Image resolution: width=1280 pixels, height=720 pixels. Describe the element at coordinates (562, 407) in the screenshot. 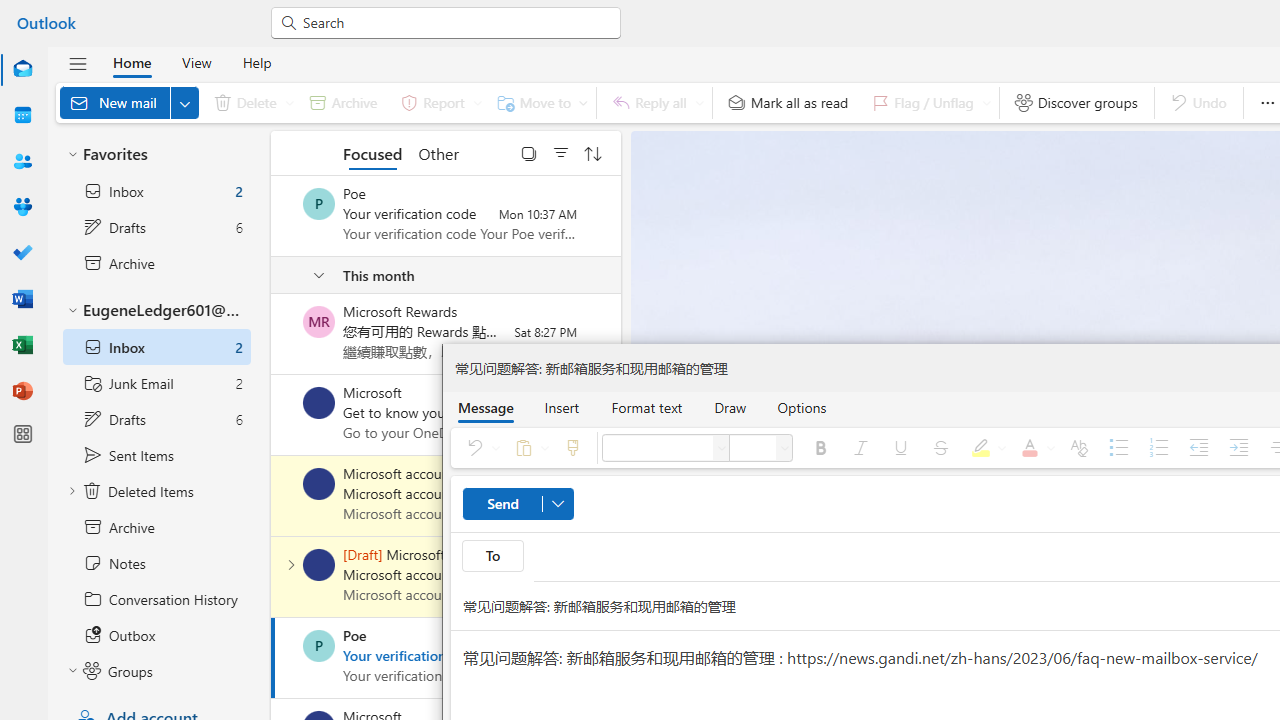

I see `Insert` at that location.